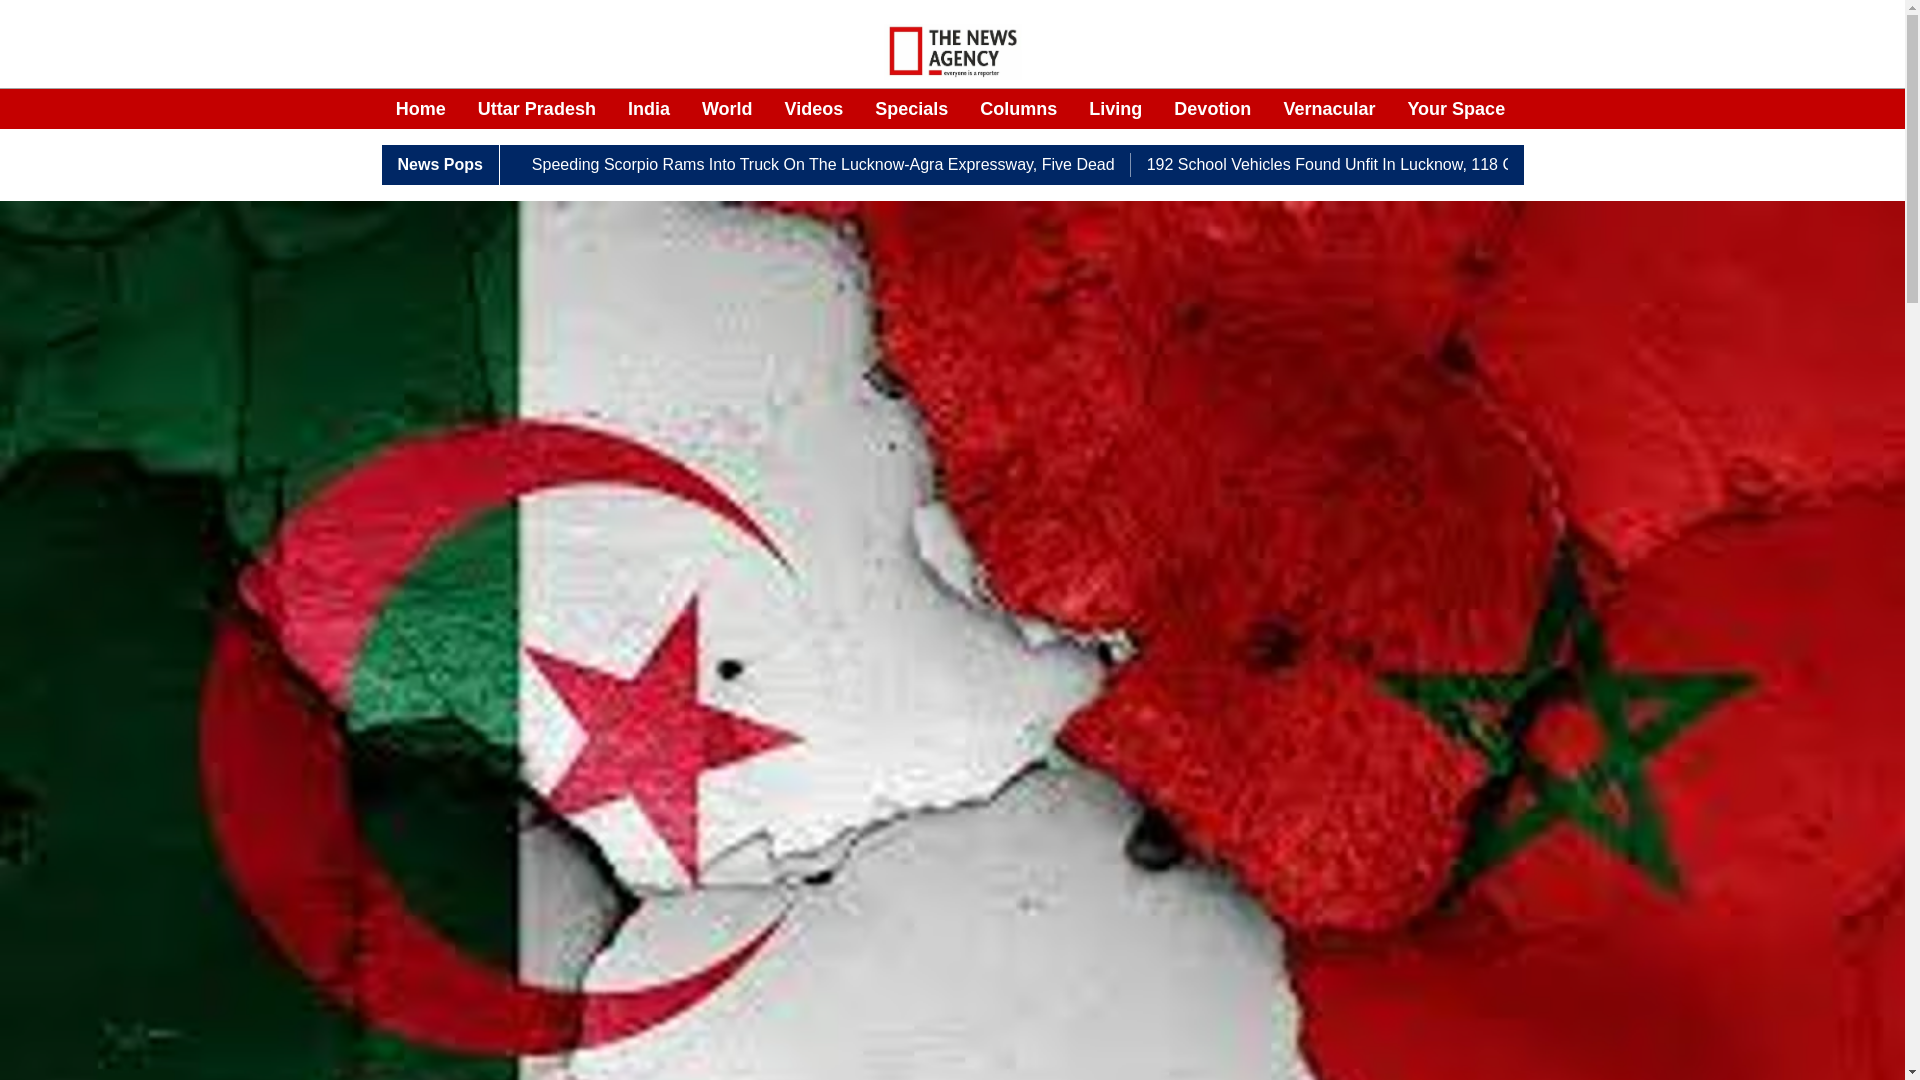 The image size is (1920, 1080). Describe the element at coordinates (1456, 110) in the screenshot. I see `Your Space` at that location.